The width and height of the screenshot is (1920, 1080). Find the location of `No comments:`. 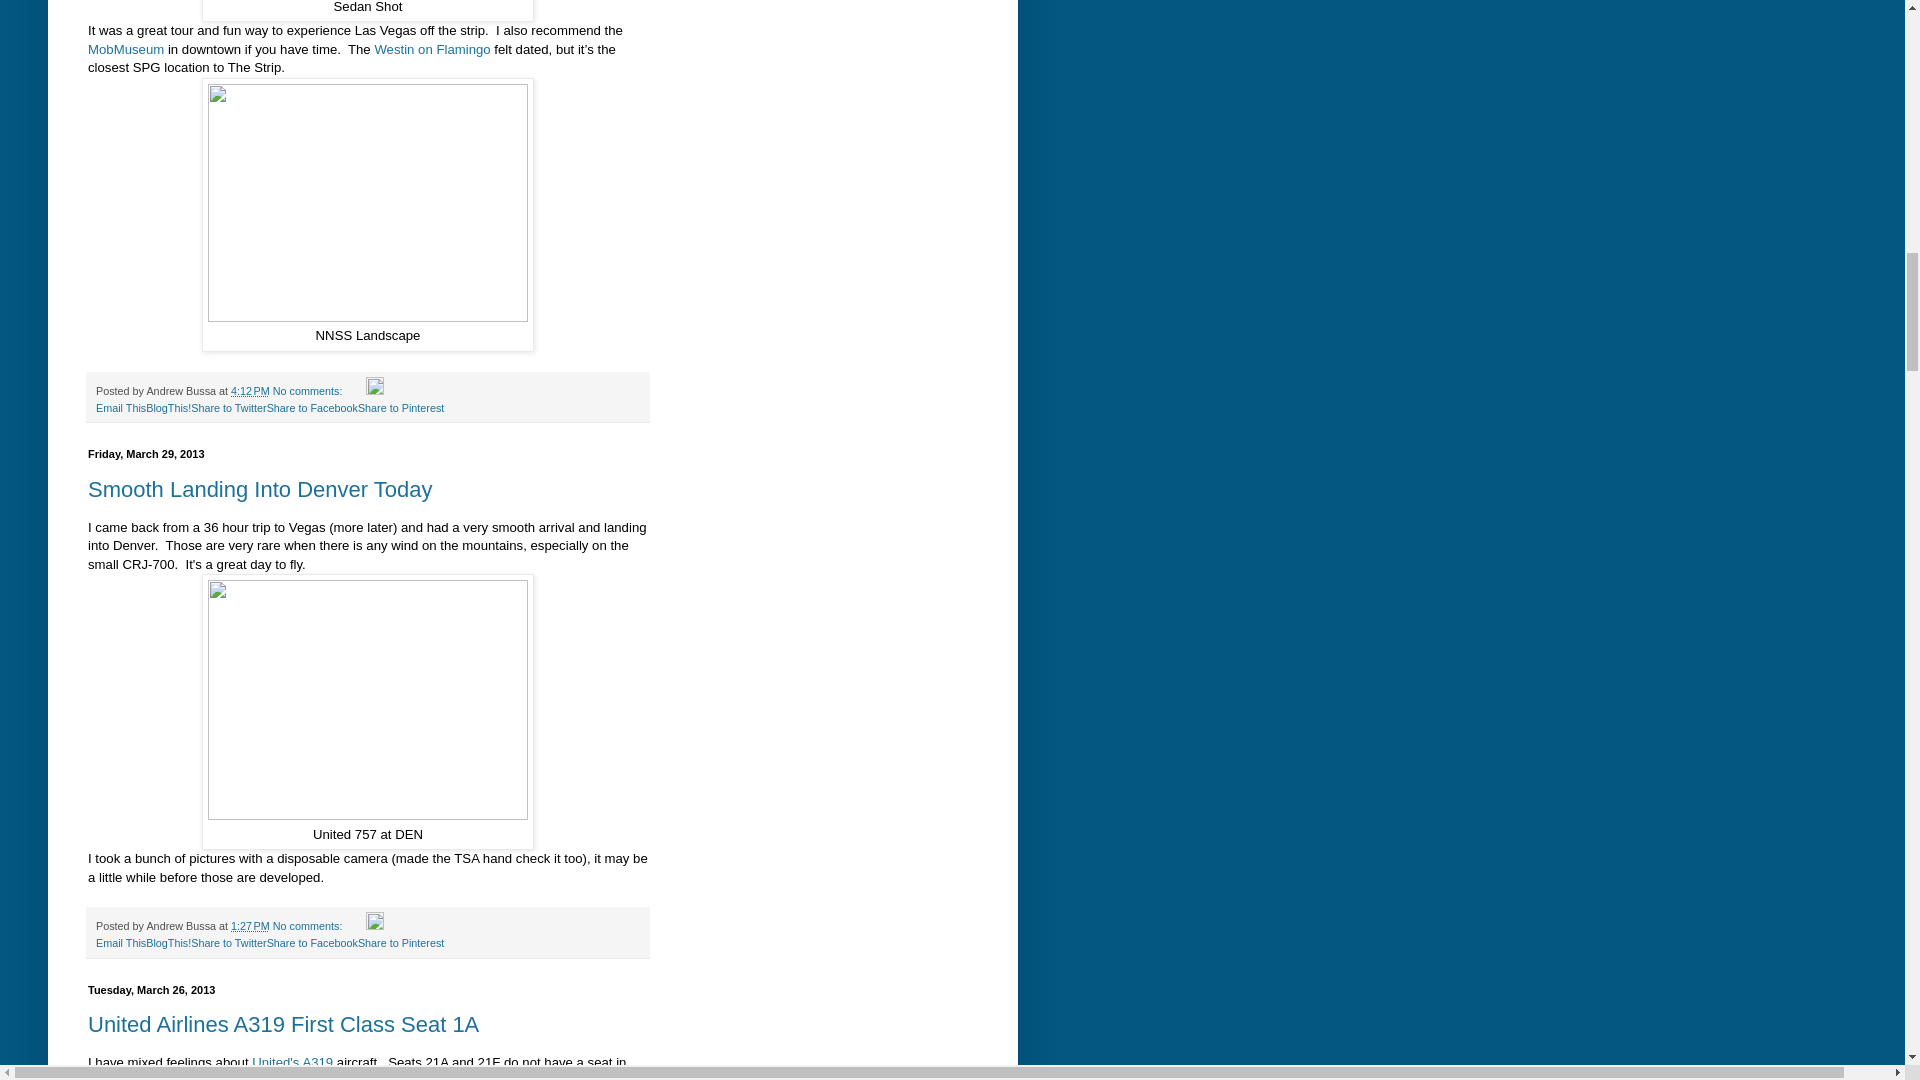

No comments: is located at coordinates (308, 926).